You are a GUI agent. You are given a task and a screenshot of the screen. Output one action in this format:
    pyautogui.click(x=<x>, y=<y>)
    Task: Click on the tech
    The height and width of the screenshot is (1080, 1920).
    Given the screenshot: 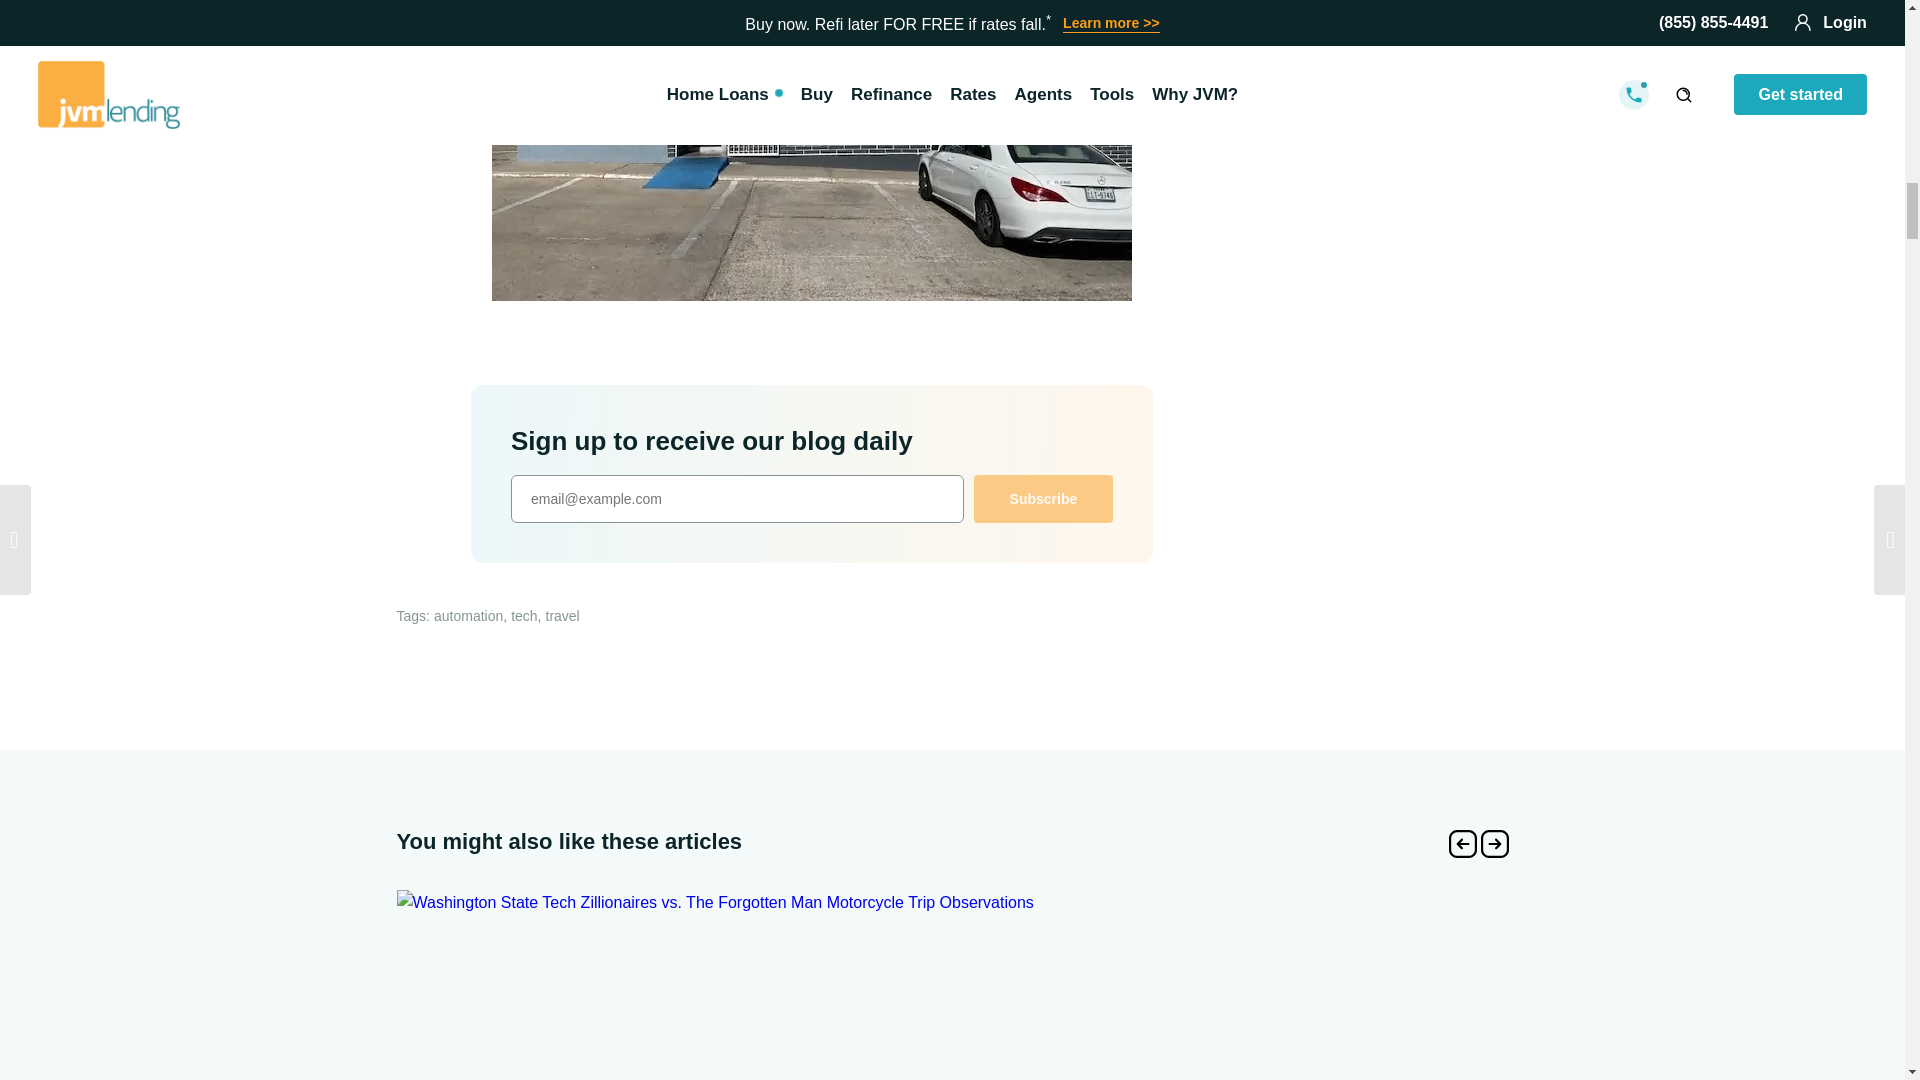 What is the action you would take?
    pyautogui.click(x=524, y=616)
    